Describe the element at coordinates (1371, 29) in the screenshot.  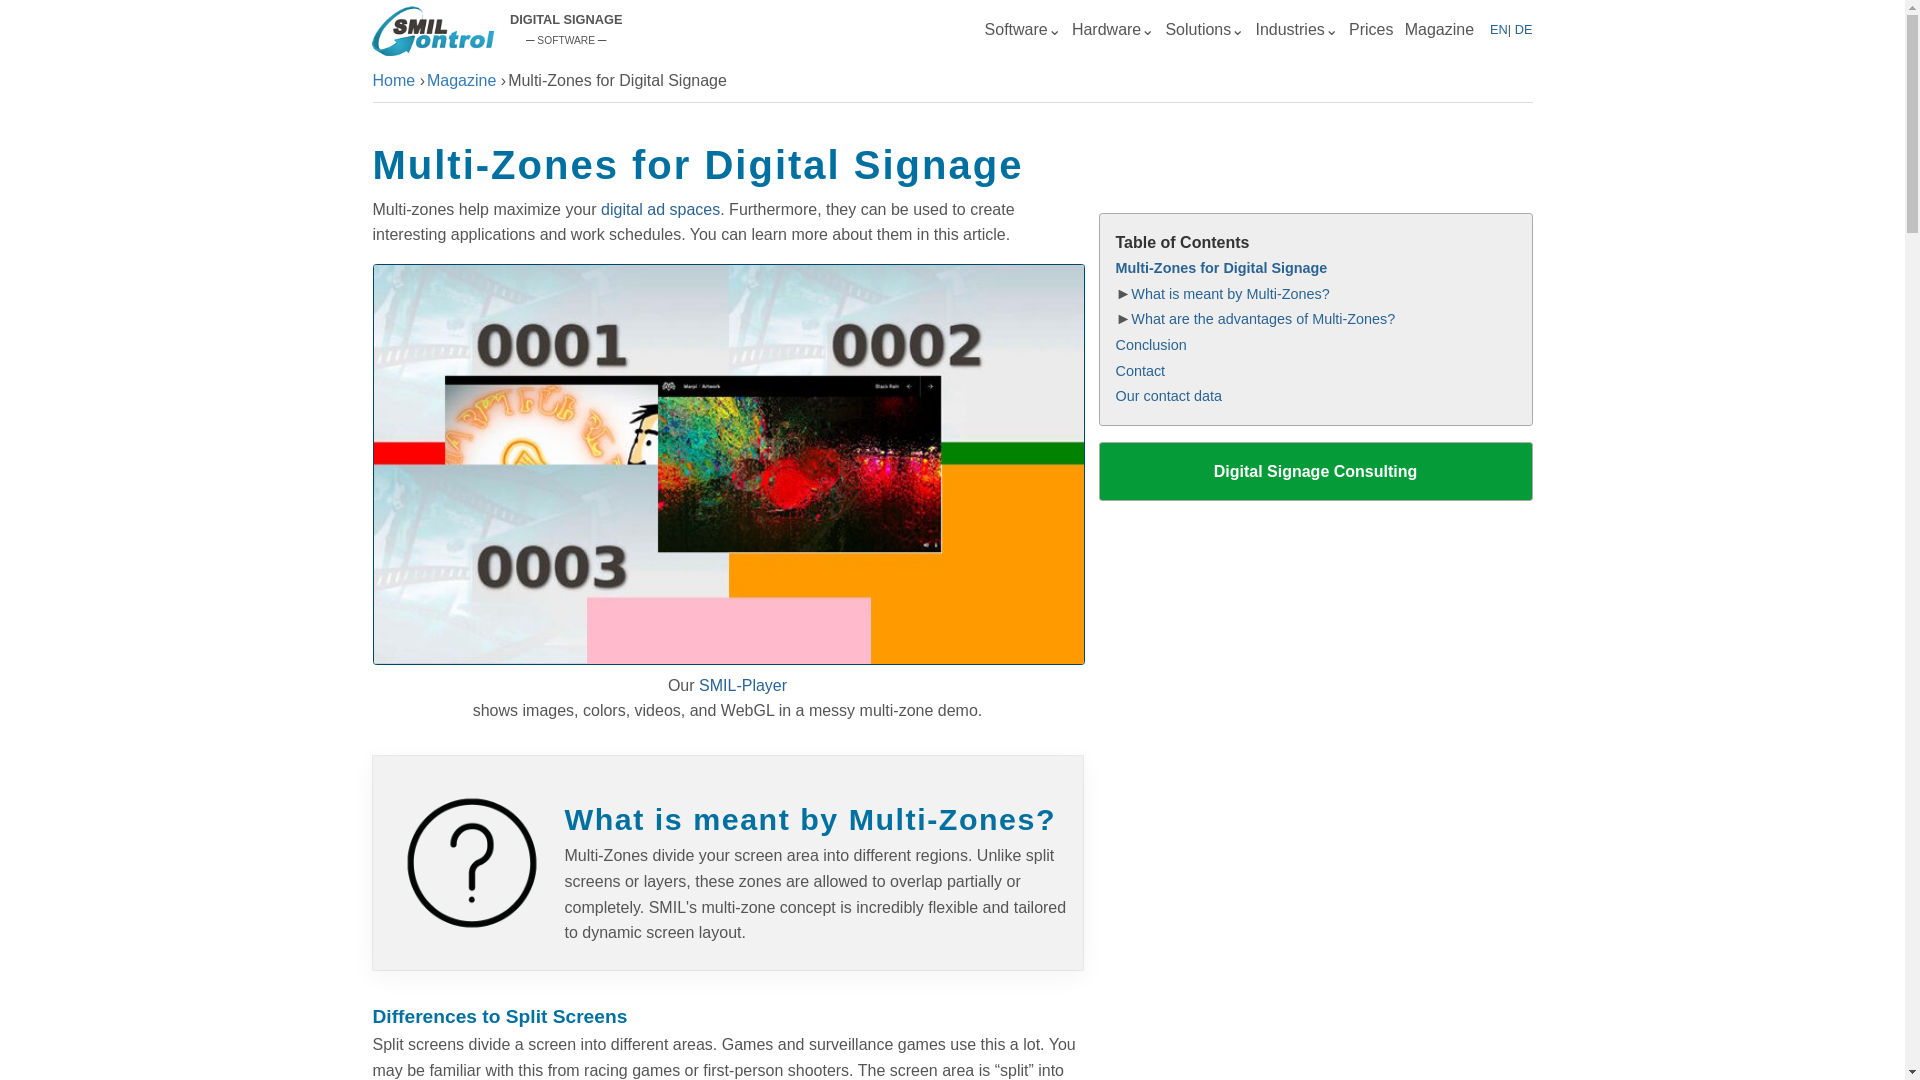
I see `How much?` at that location.